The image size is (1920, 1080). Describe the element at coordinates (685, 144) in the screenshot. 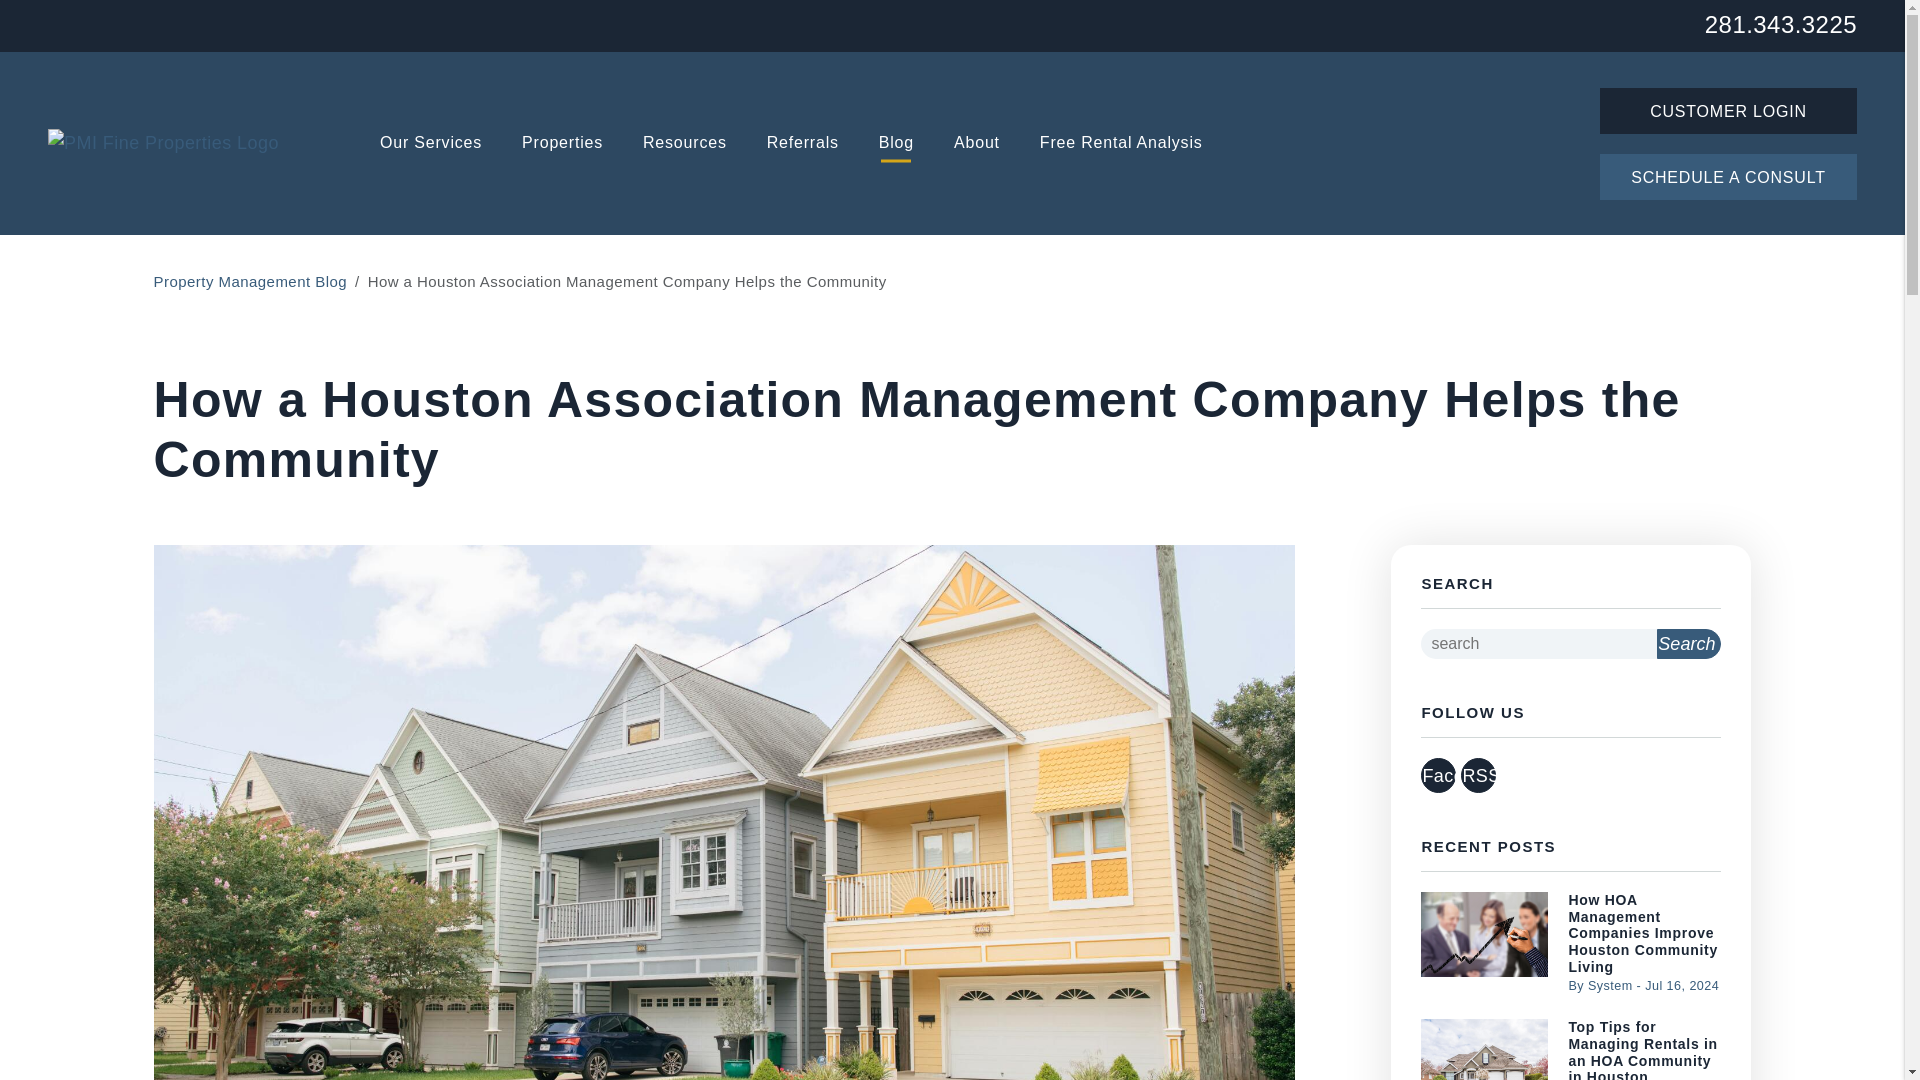

I see `Resources` at that location.